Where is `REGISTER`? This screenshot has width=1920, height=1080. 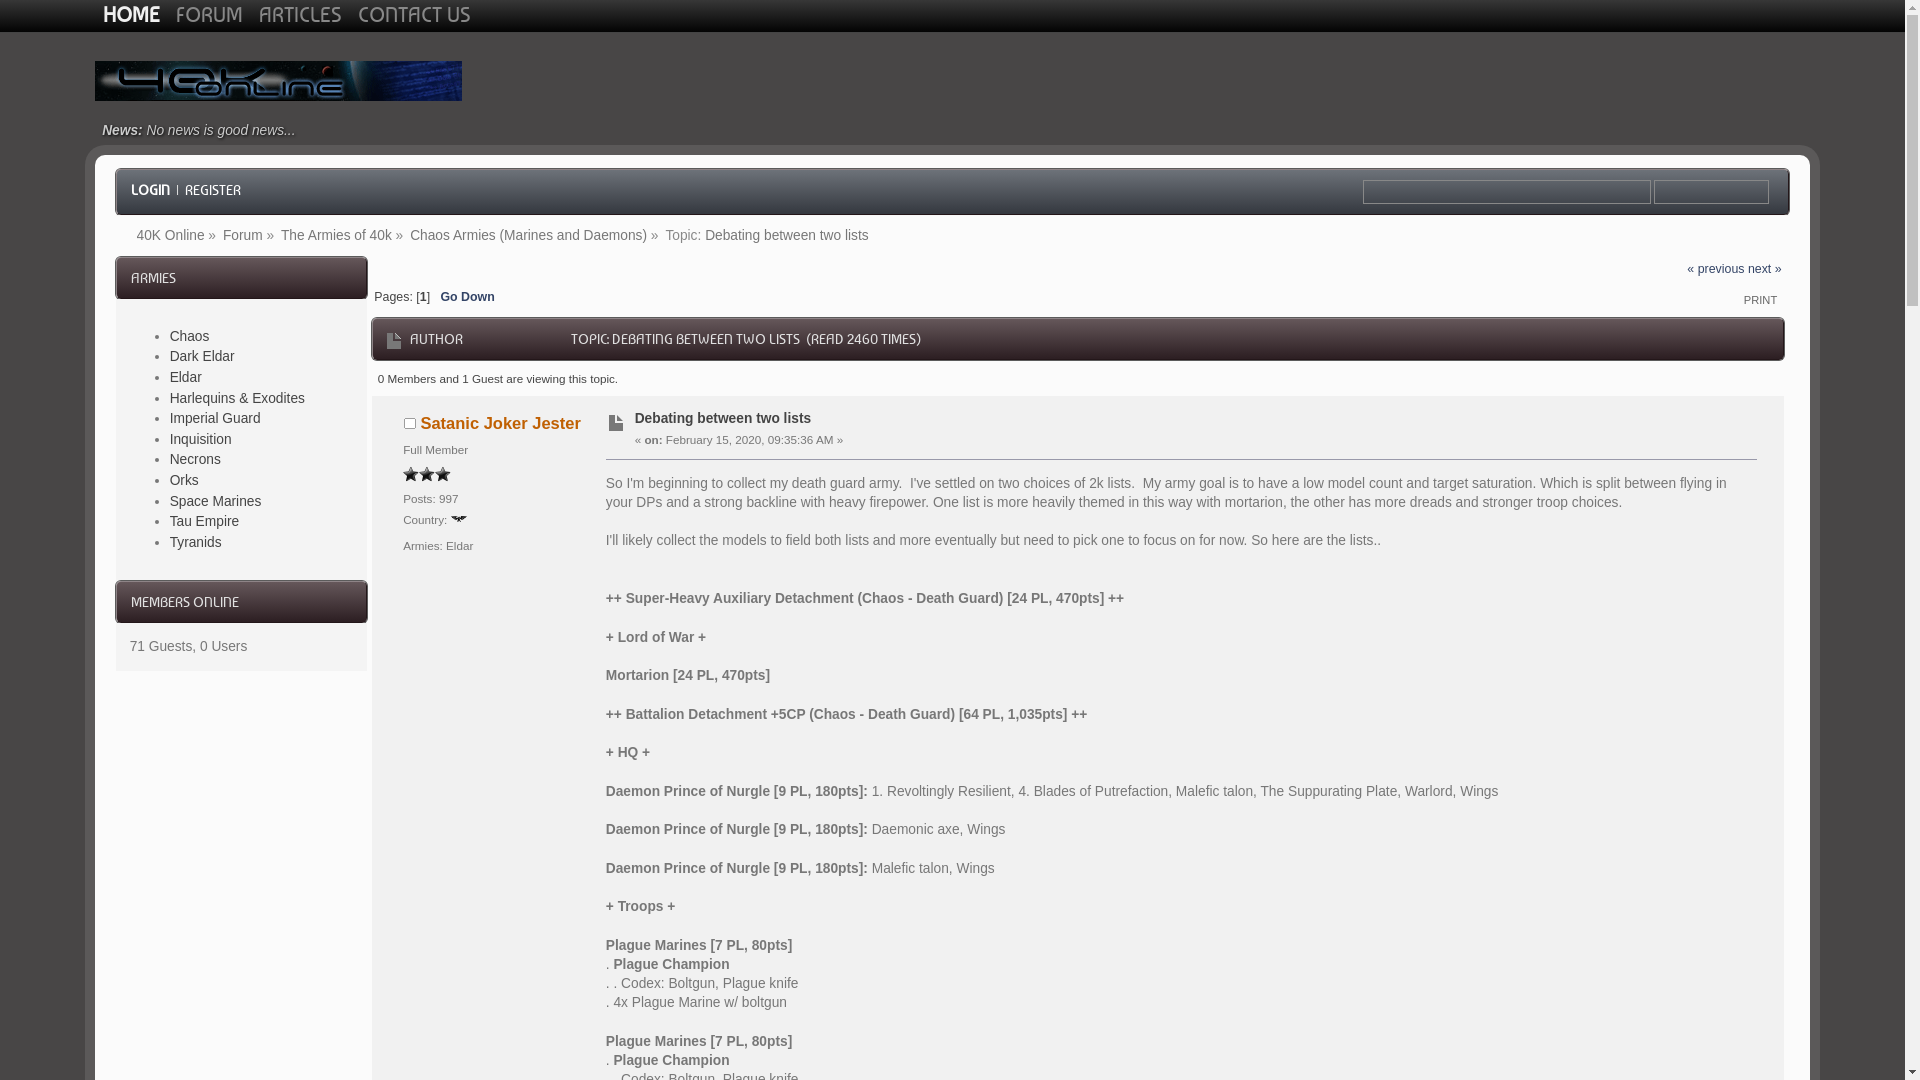
REGISTER is located at coordinates (213, 190).